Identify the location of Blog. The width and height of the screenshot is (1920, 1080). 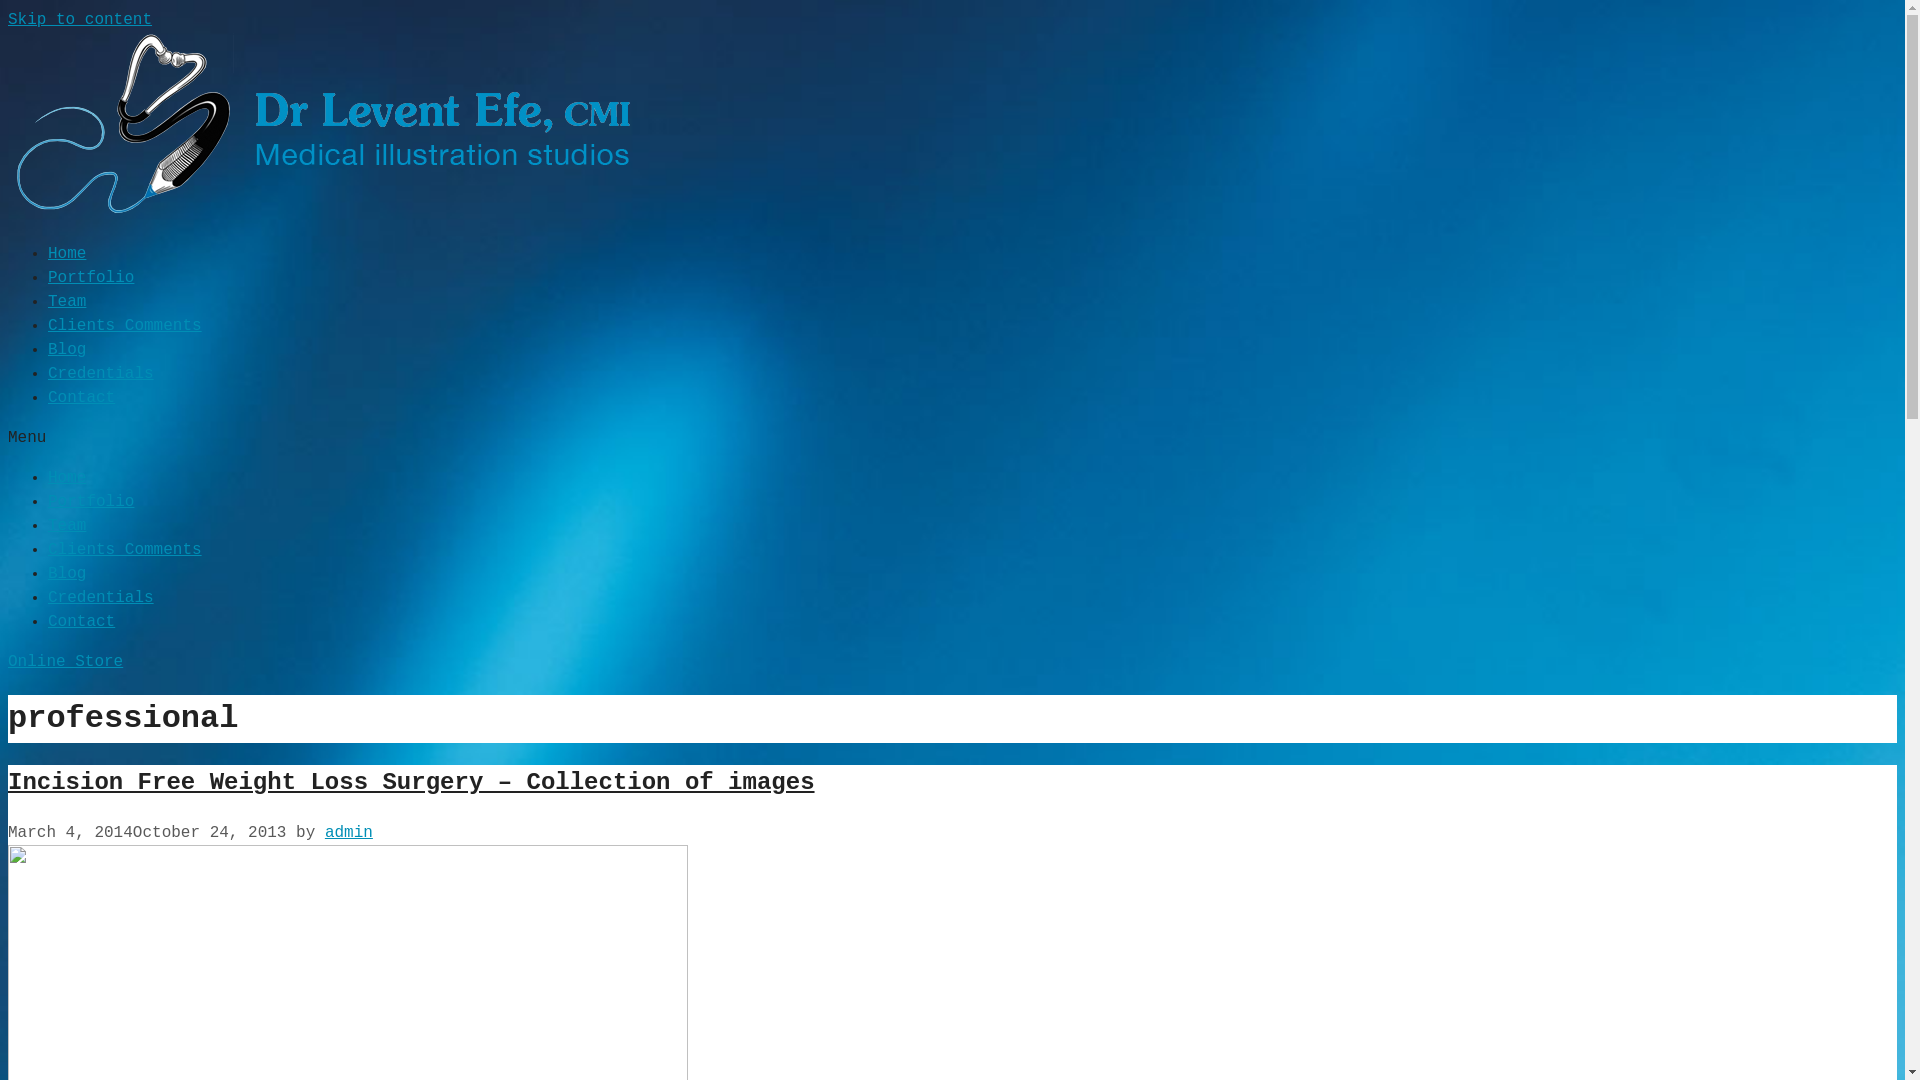
(67, 350).